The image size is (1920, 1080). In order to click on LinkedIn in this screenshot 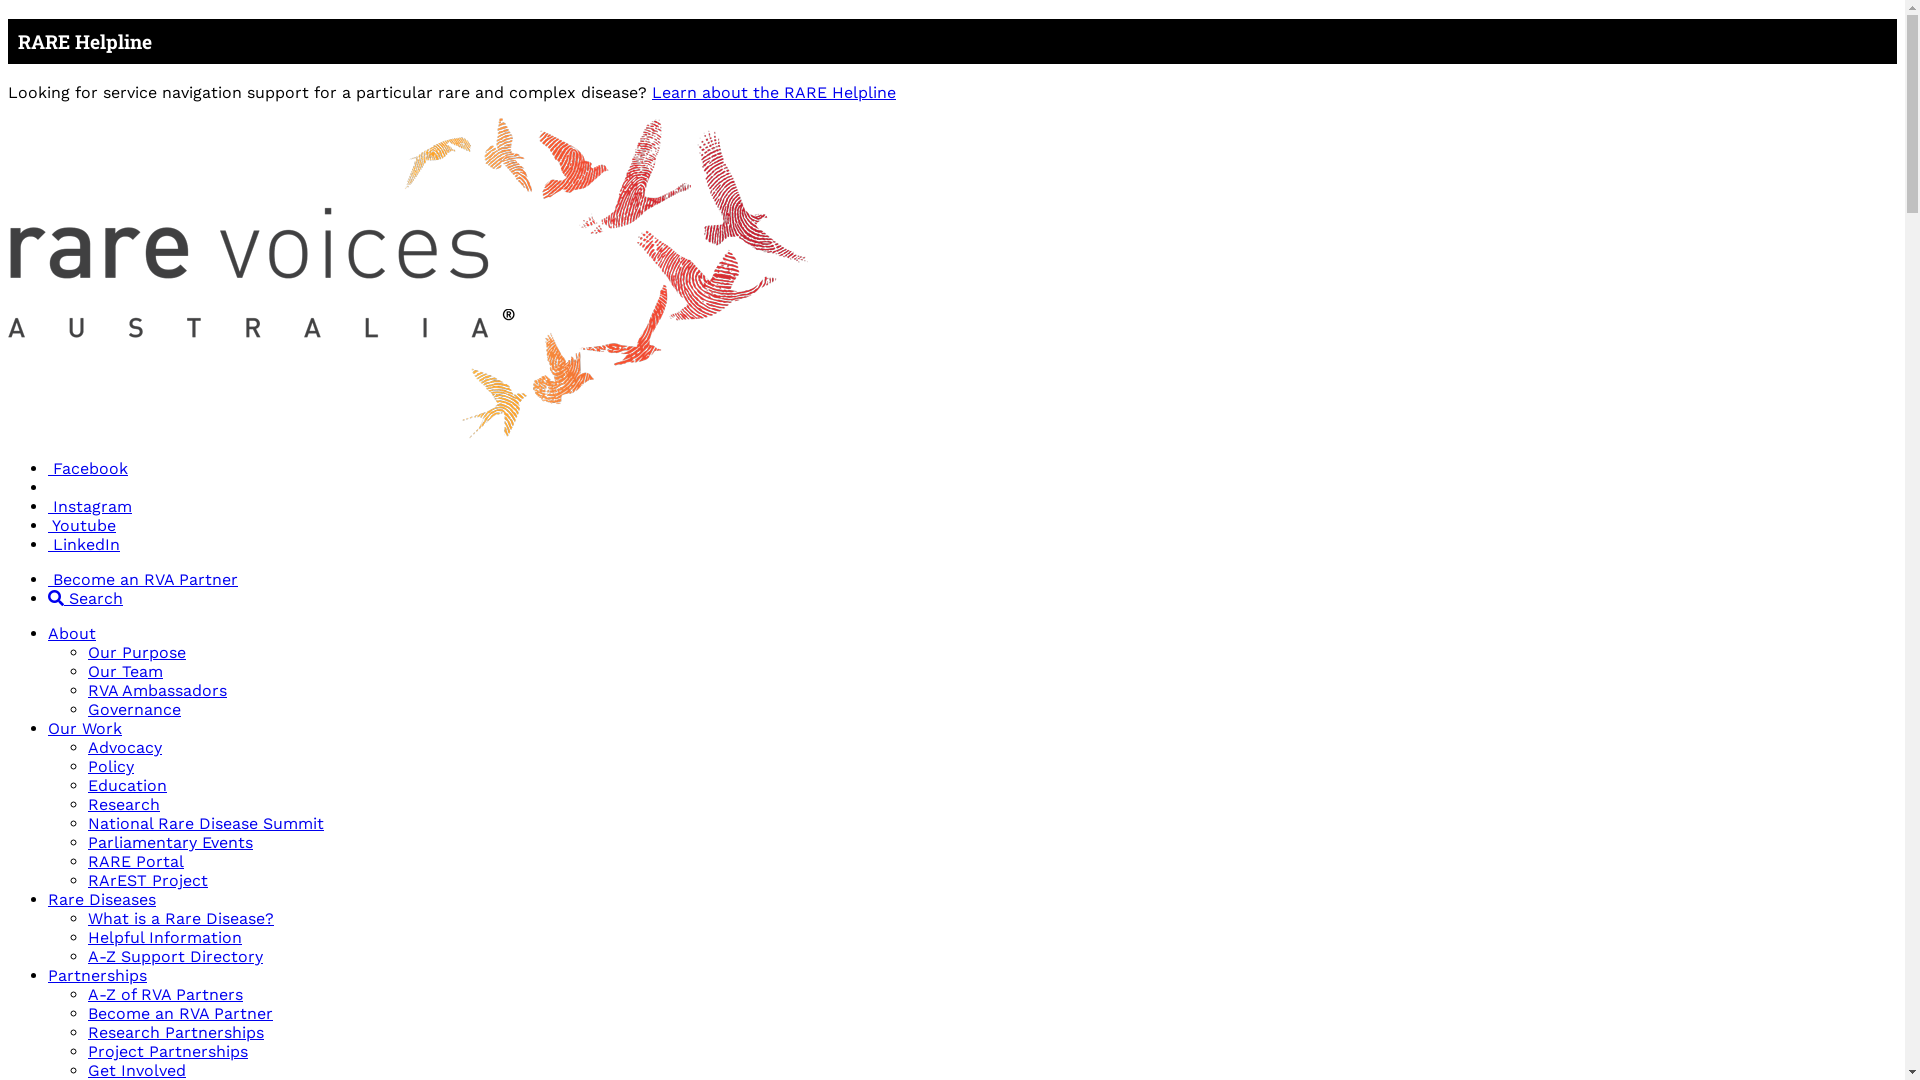, I will do `click(84, 544)`.